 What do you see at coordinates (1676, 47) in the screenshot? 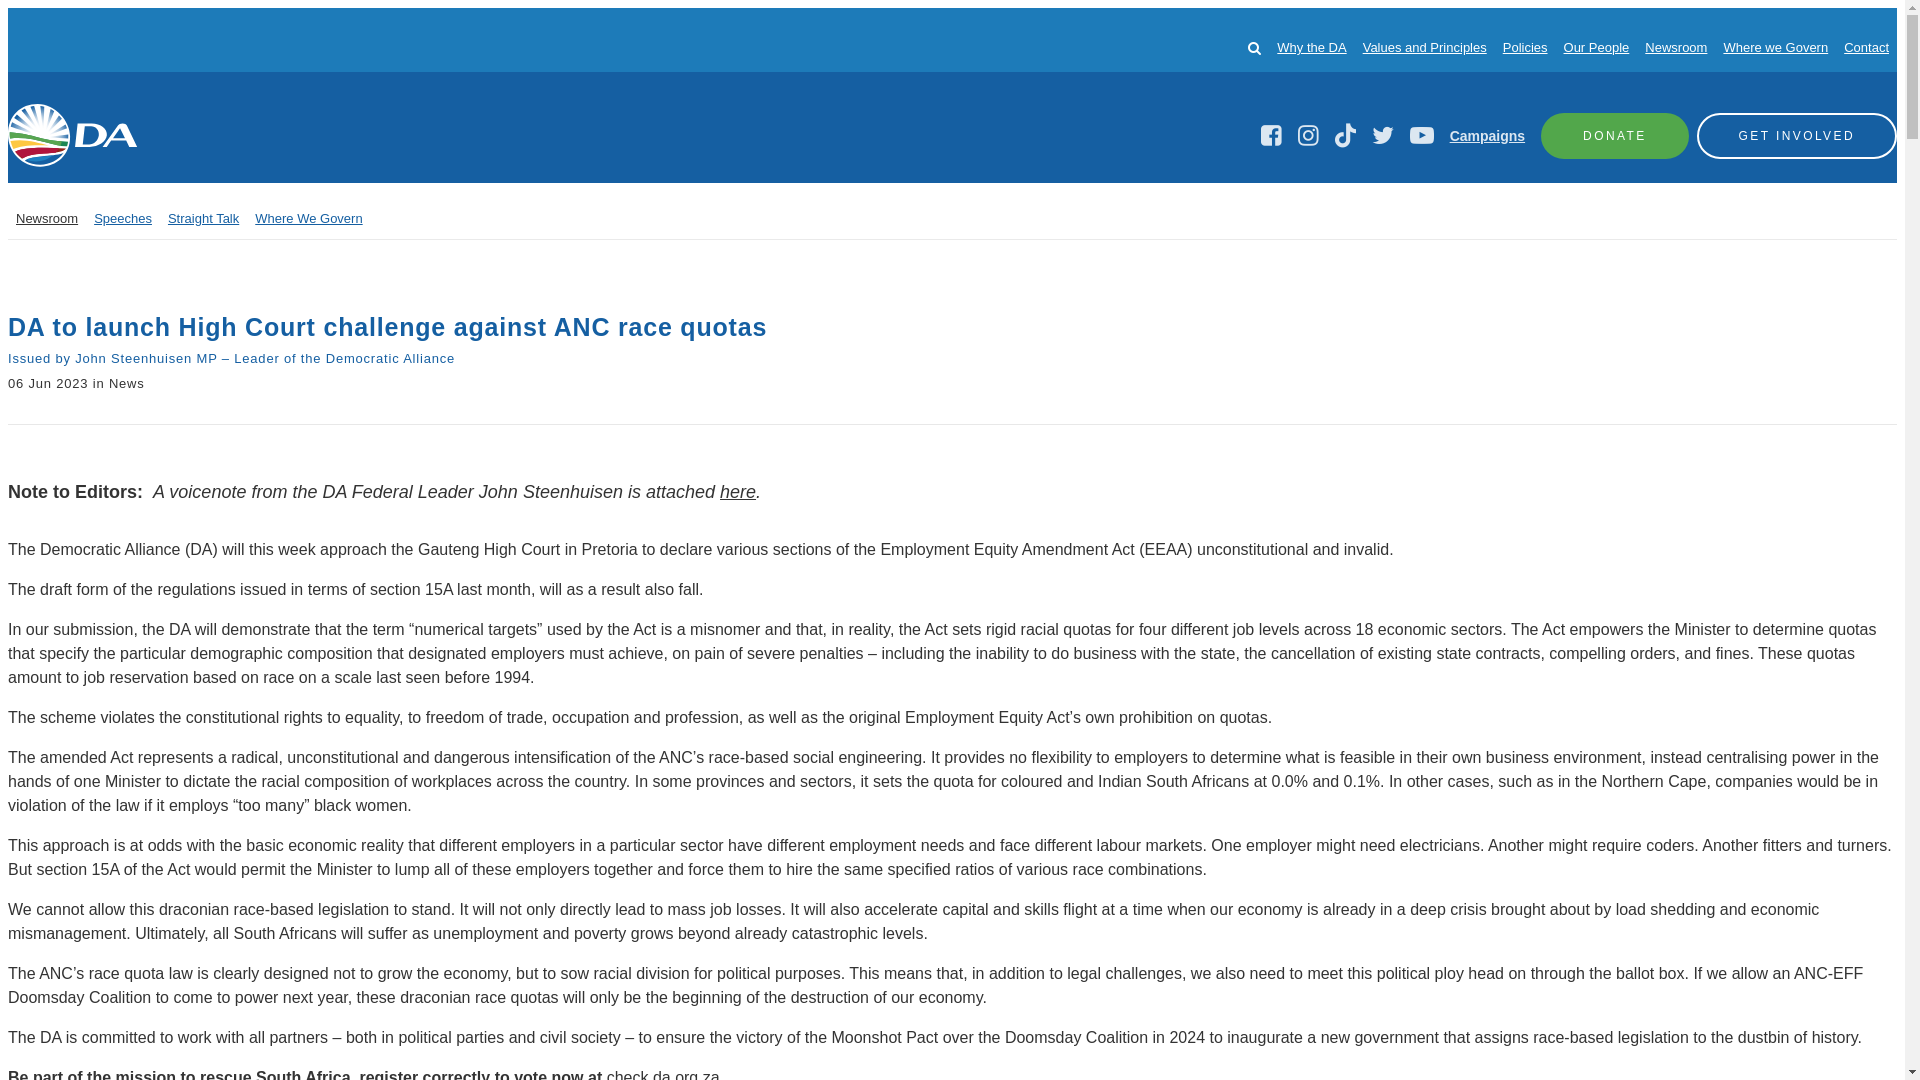
I see `Newsroom` at bounding box center [1676, 47].